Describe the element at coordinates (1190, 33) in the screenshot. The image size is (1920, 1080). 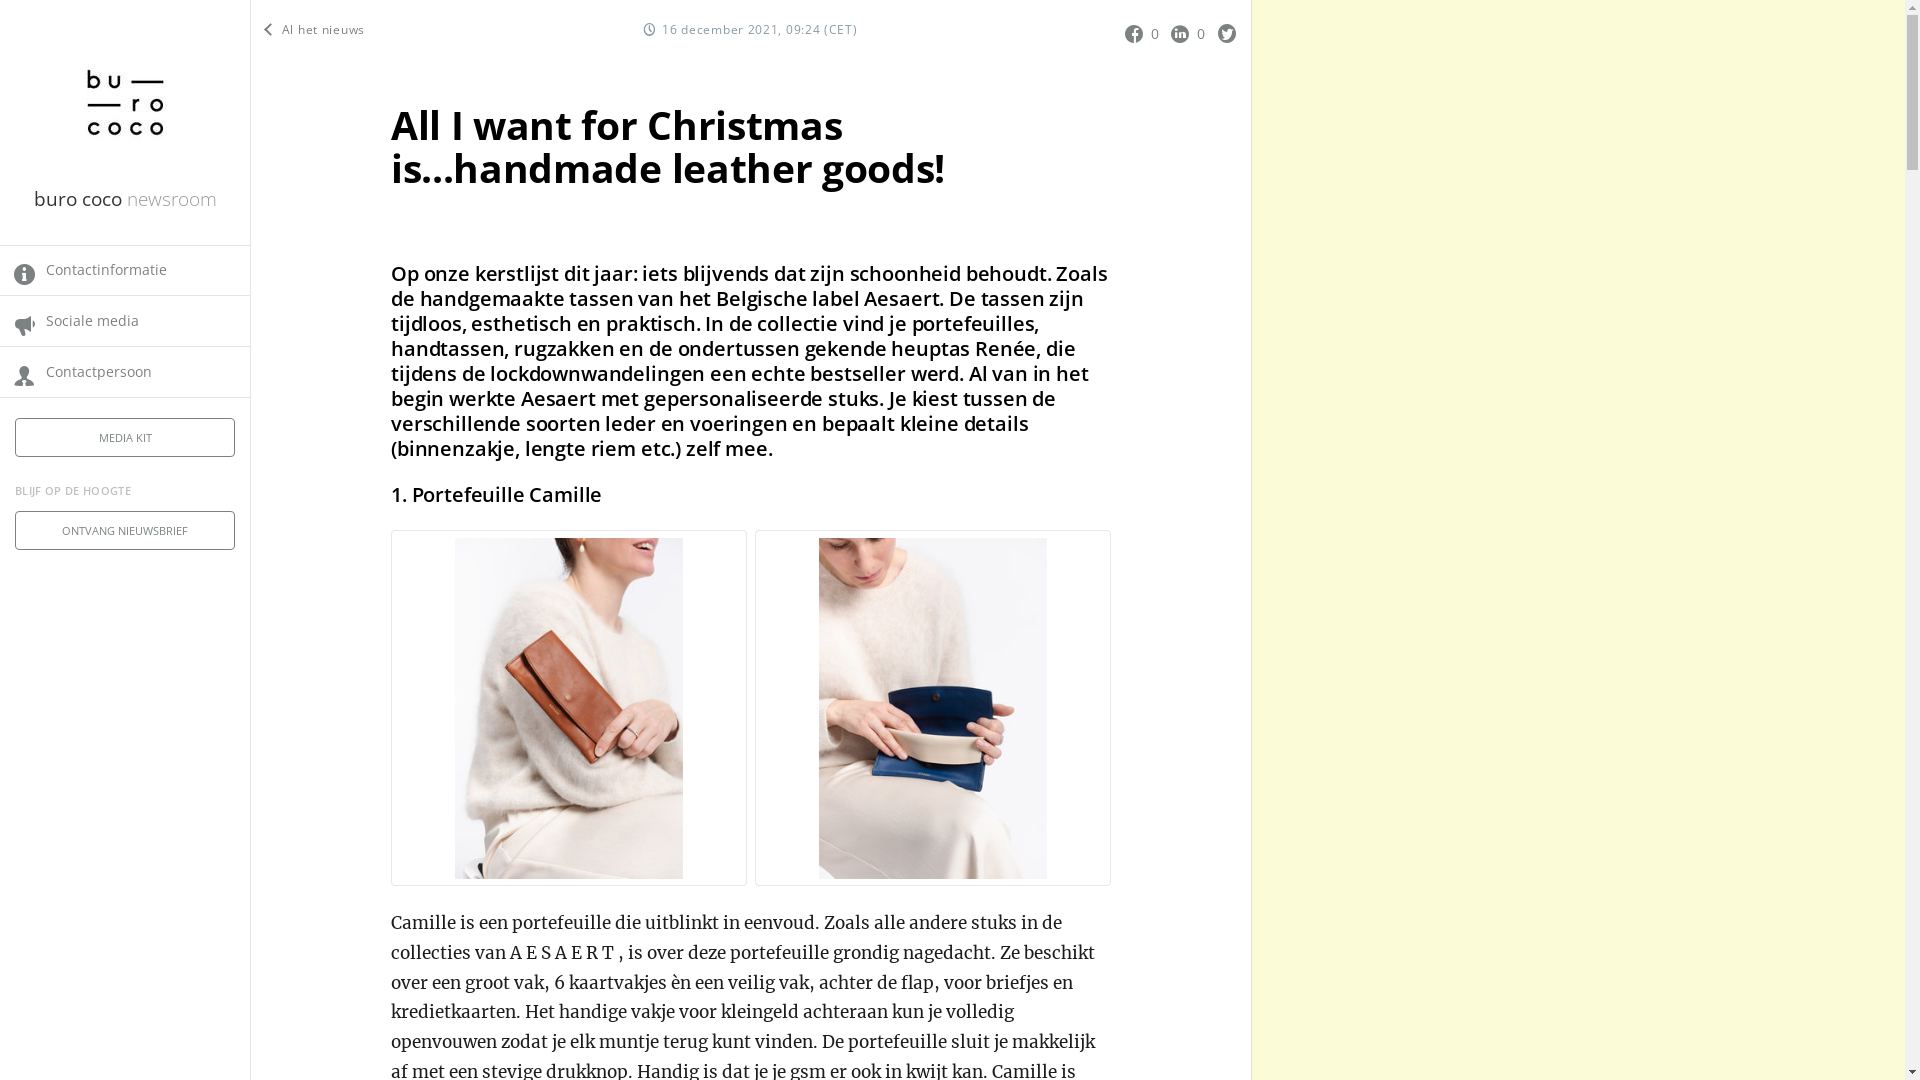
I see `0` at that location.